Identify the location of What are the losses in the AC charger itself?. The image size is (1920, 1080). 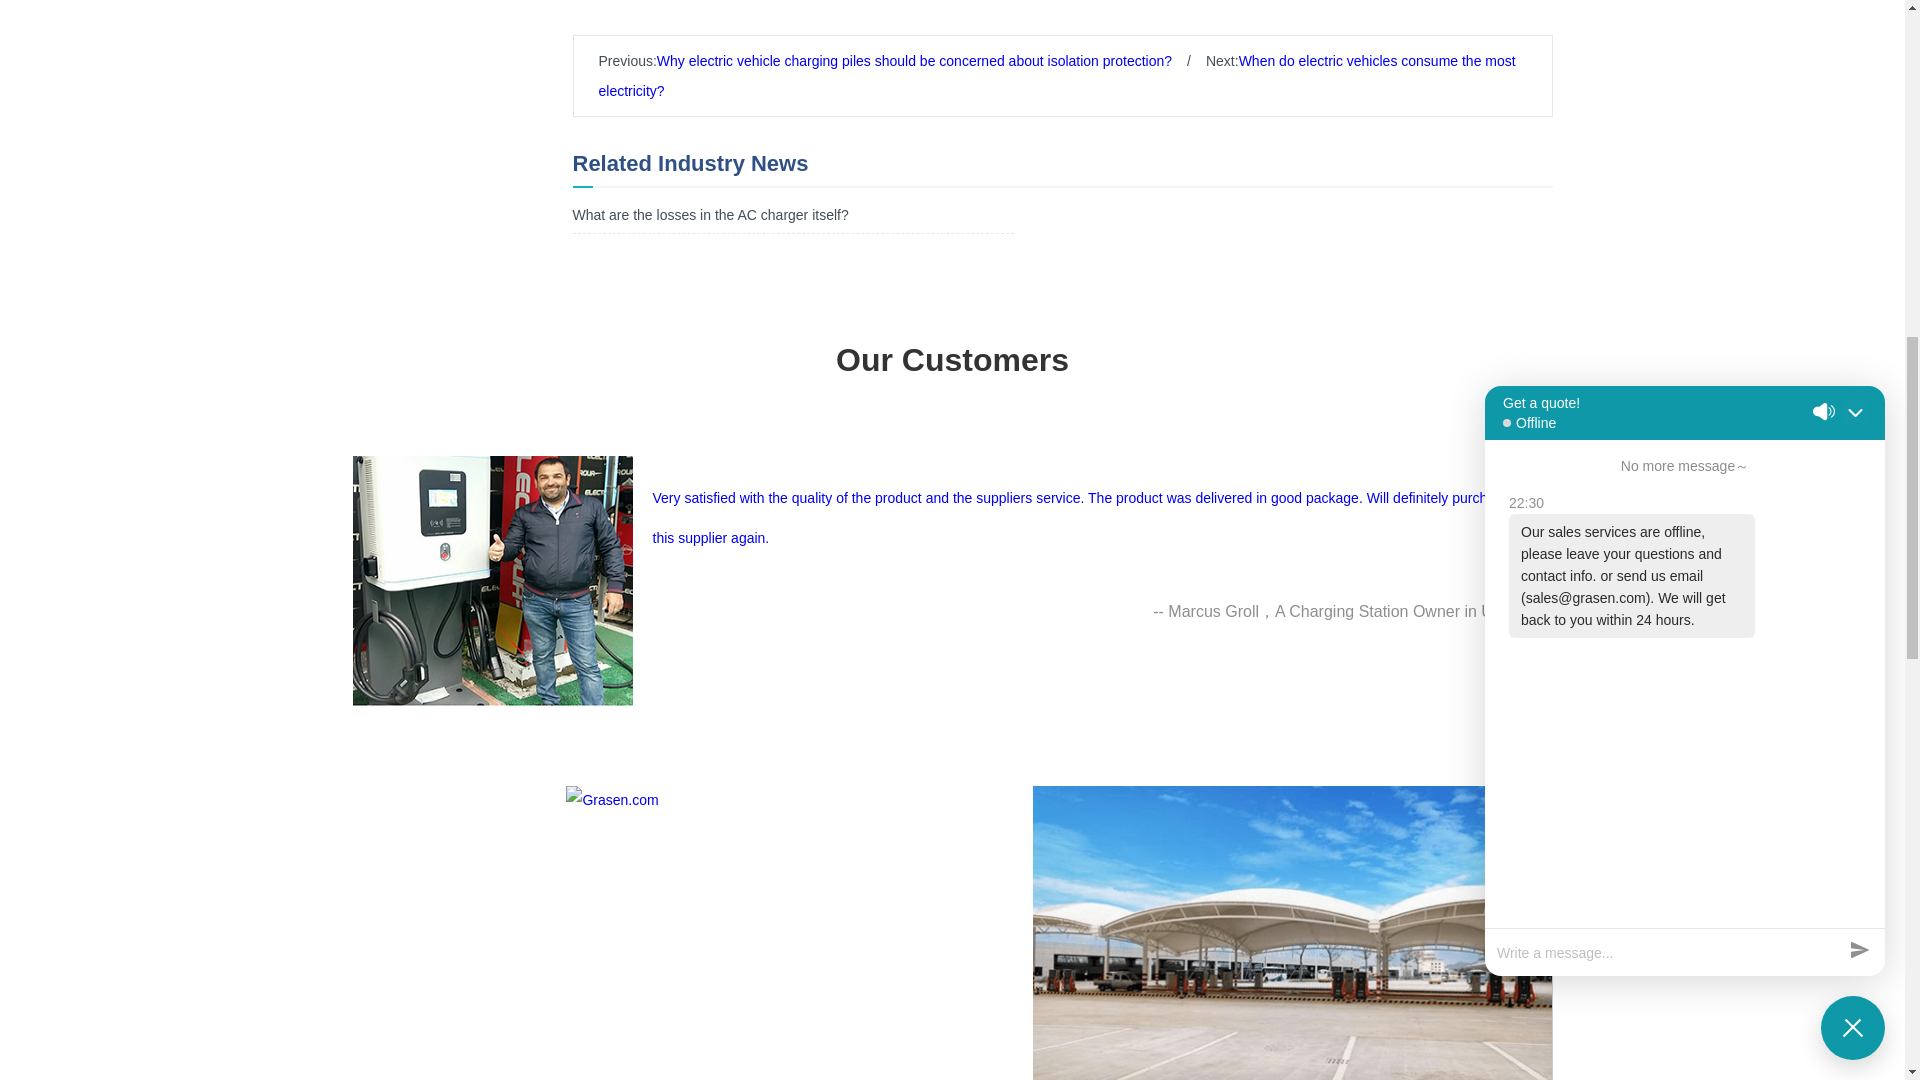
(710, 214).